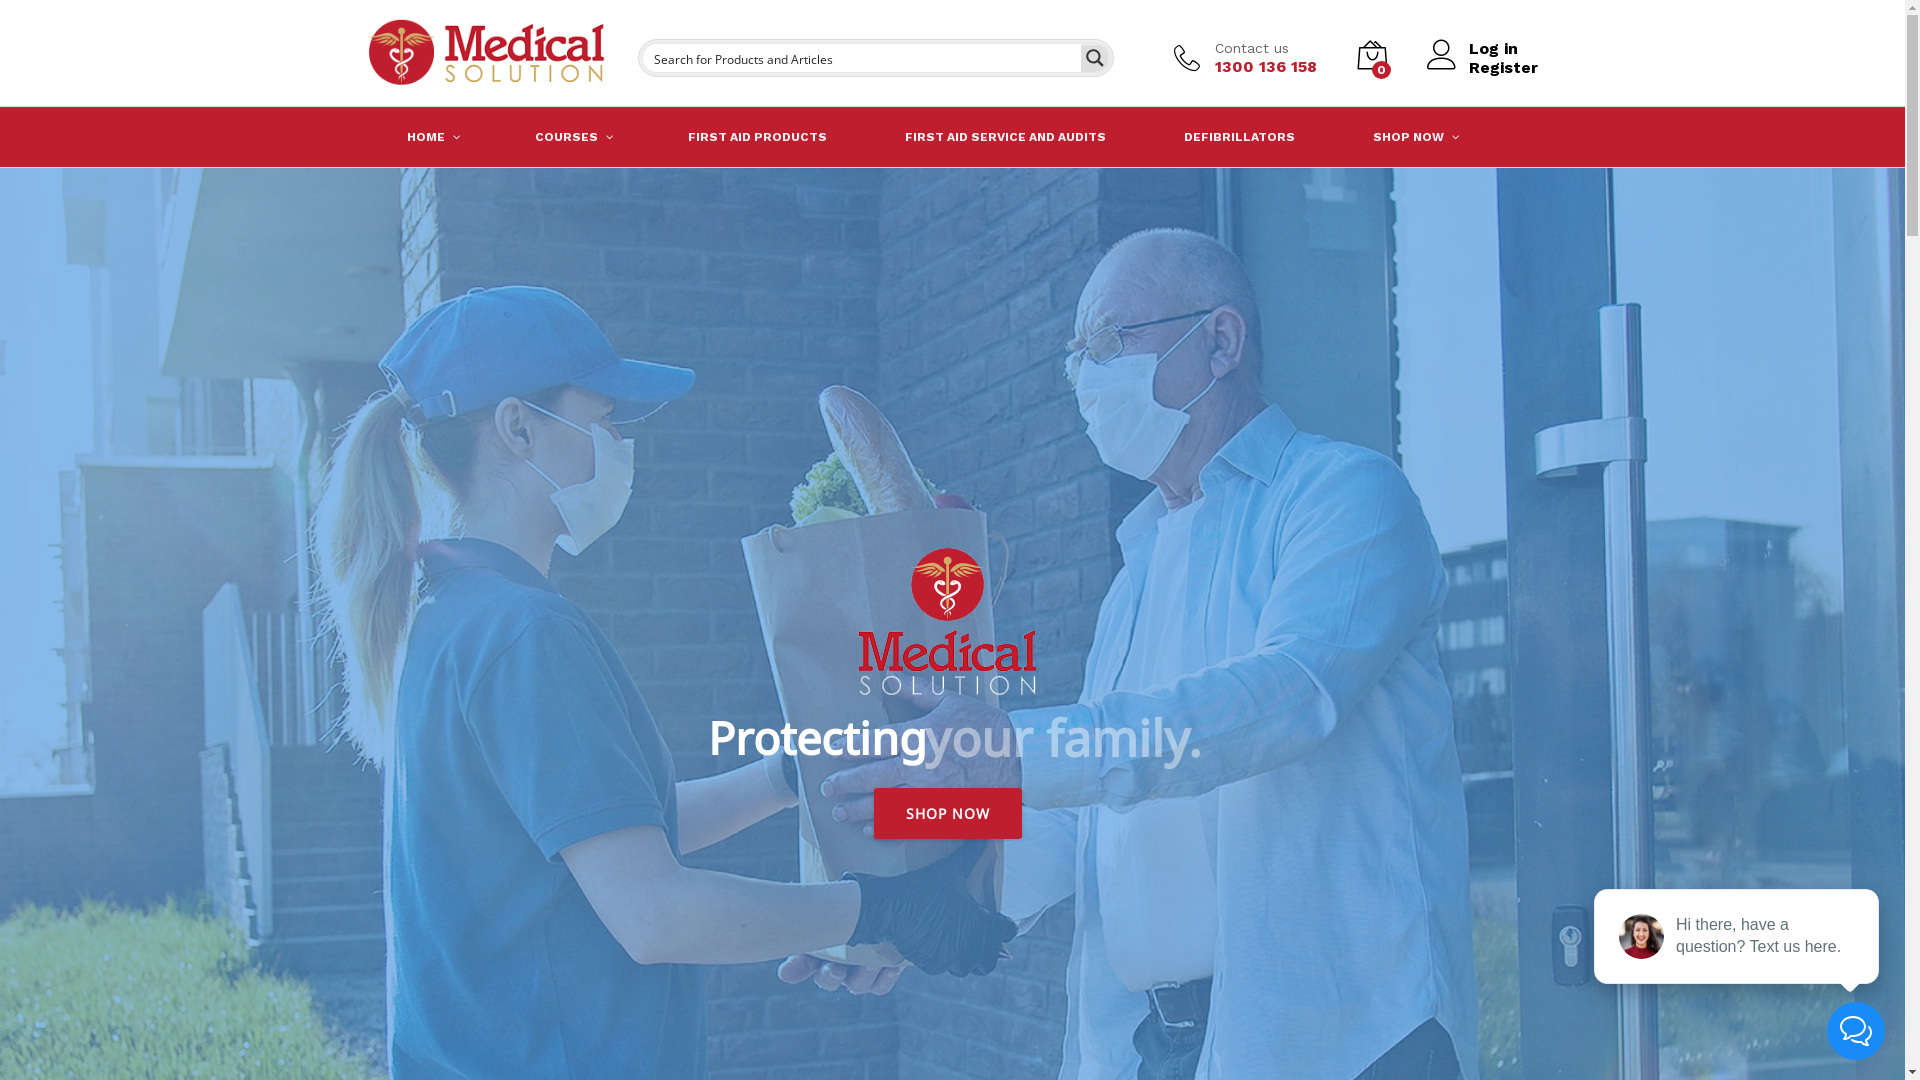 The height and width of the screenshot is (1080, 1920). Describe the element at coordinates (572, 137) in the screenshot. I see `COURSES` at that location.